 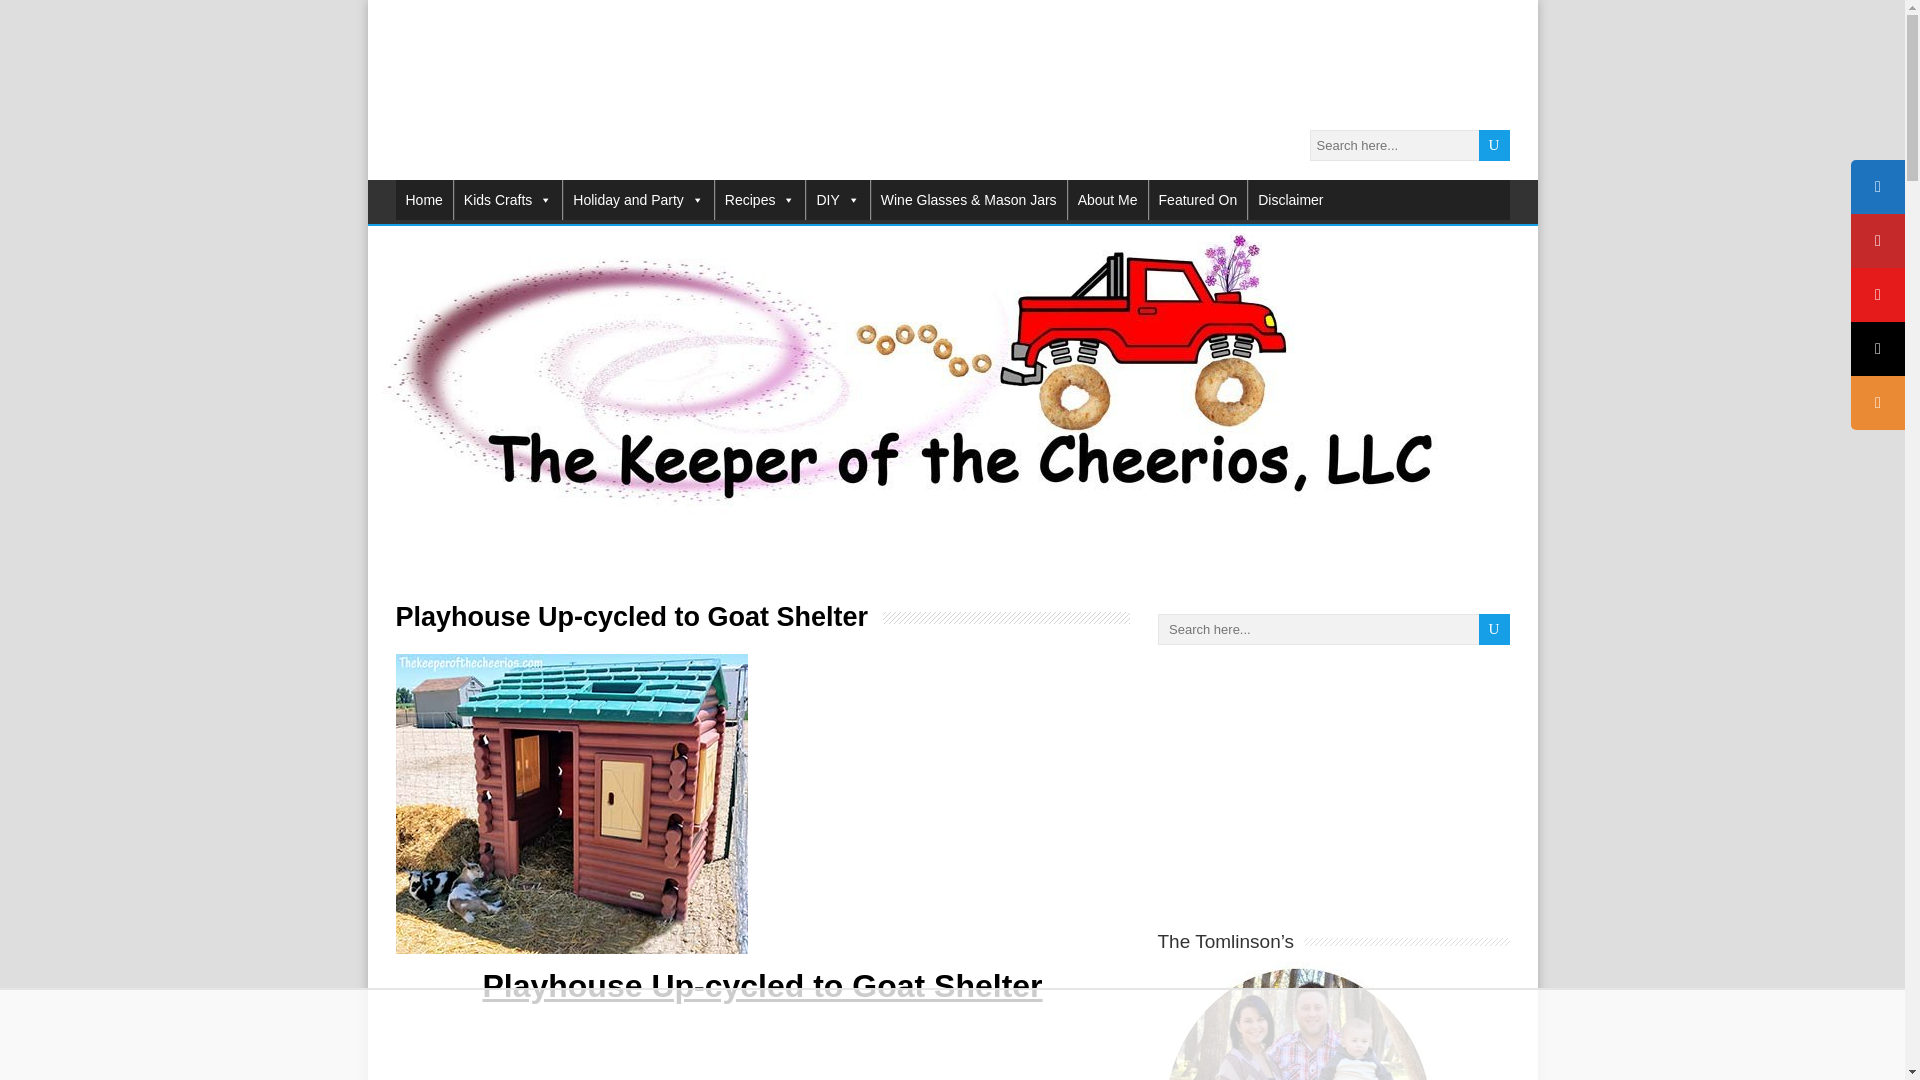 What do you see at coordinates (1290, 200) in the screenshot?
I see `Disclaimer` at bounding box center [1290, 200].